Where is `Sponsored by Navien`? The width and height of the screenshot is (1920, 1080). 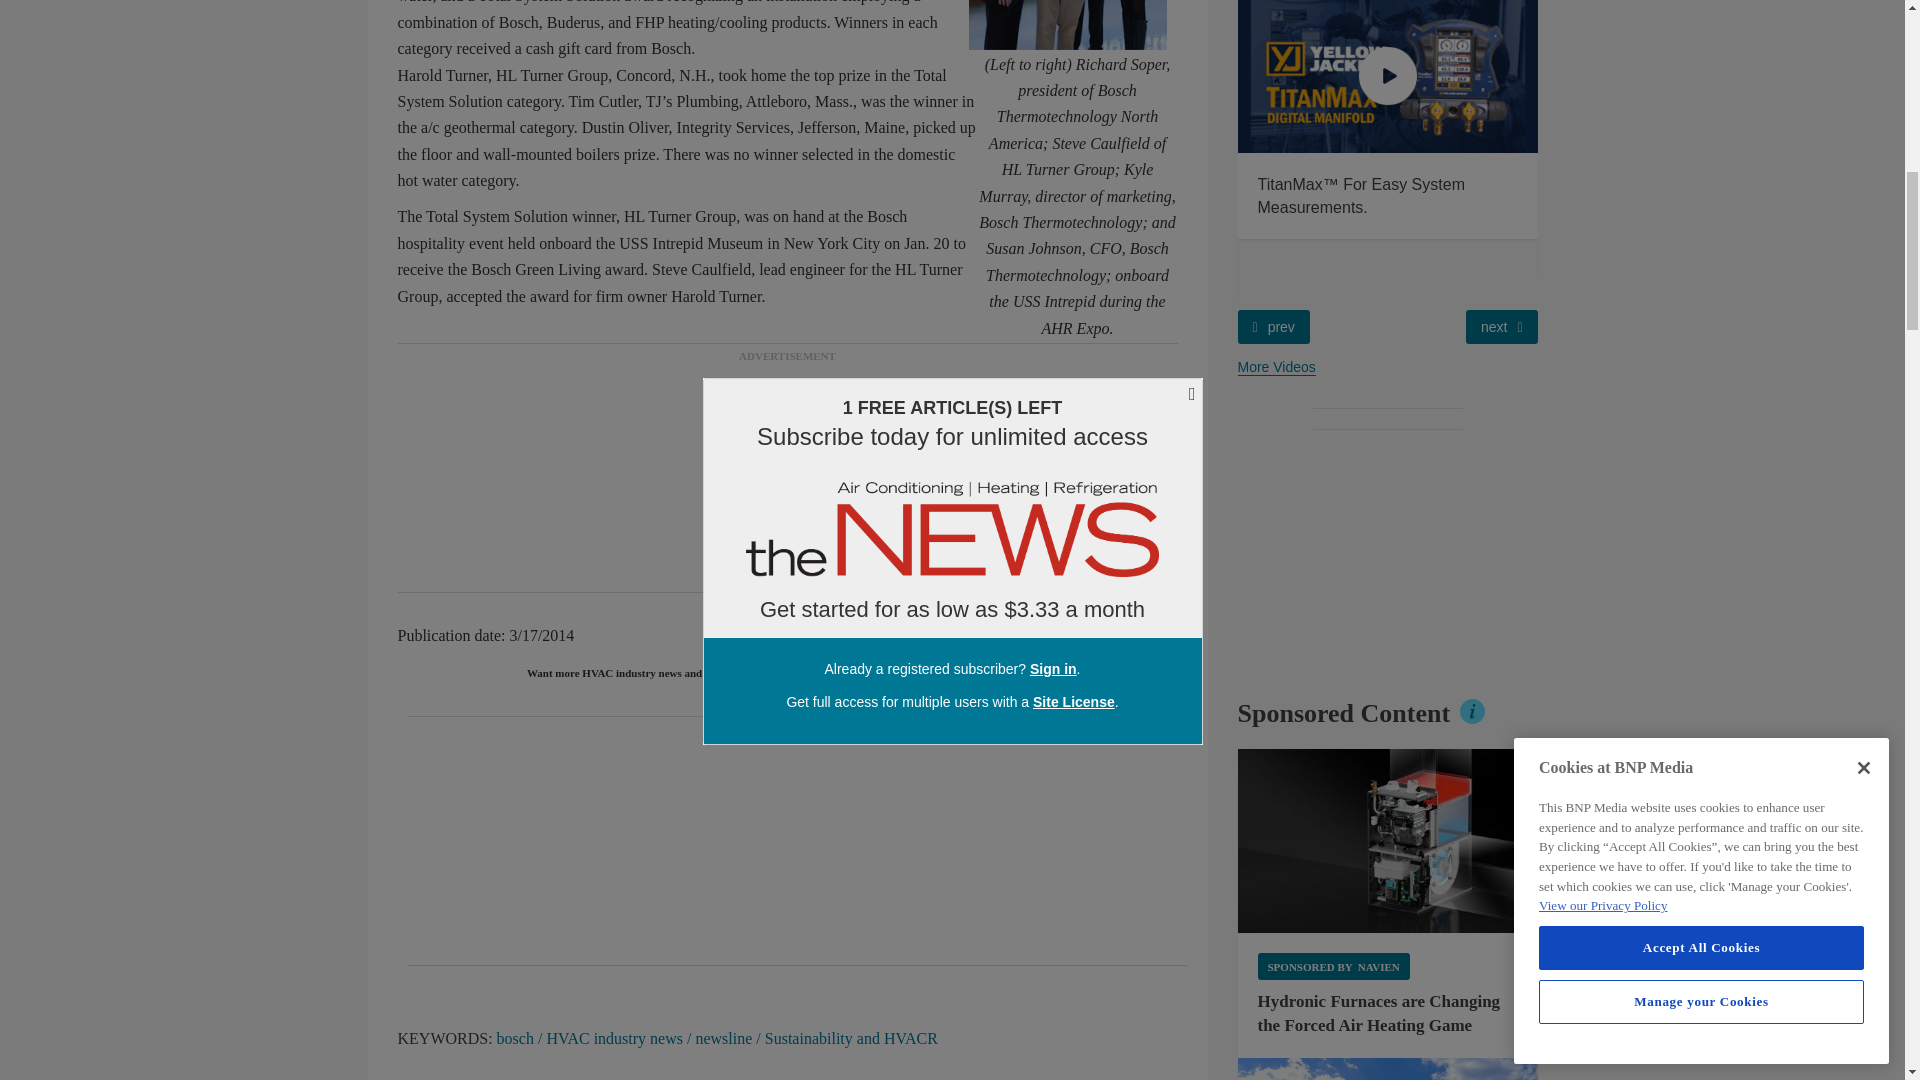
Sponsored by Navien is located at coordinates (1333, 966).